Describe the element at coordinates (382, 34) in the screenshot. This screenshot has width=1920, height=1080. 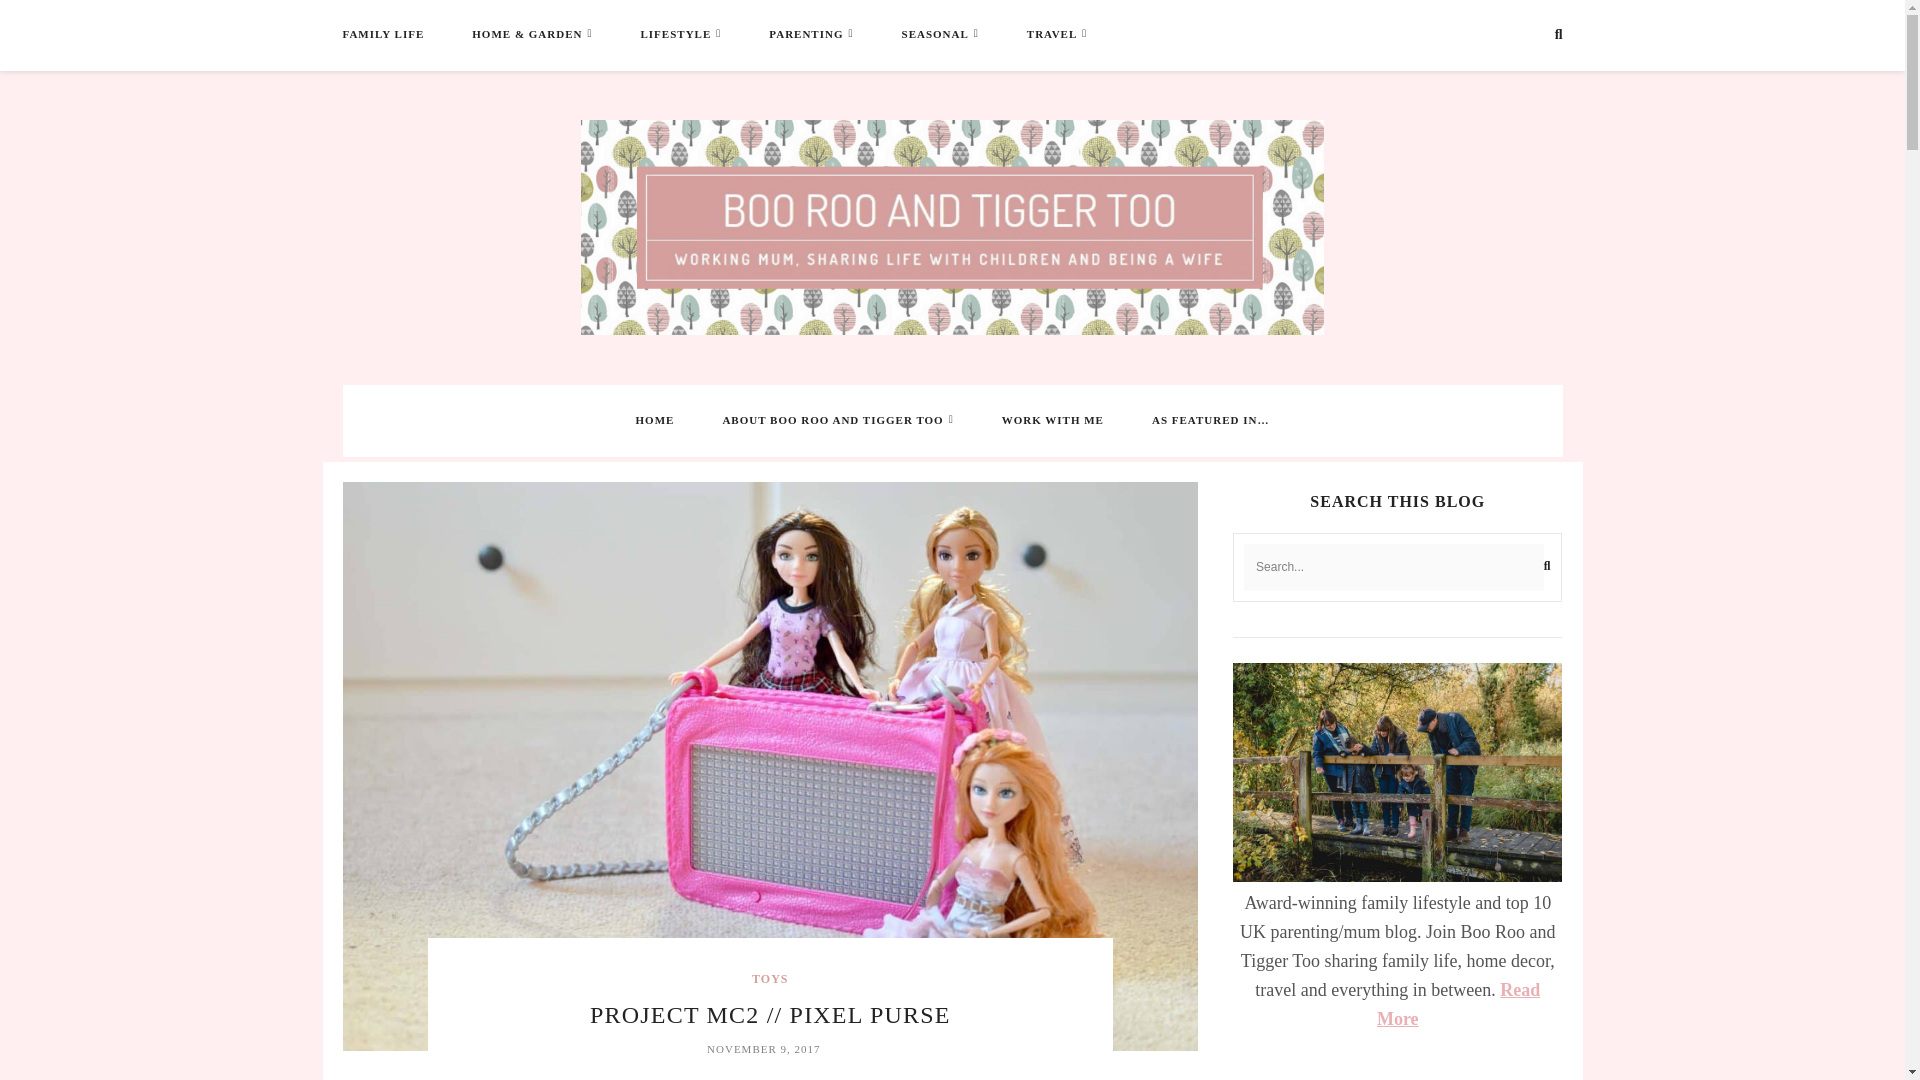
I see `FAMILY LIFE` at that location.